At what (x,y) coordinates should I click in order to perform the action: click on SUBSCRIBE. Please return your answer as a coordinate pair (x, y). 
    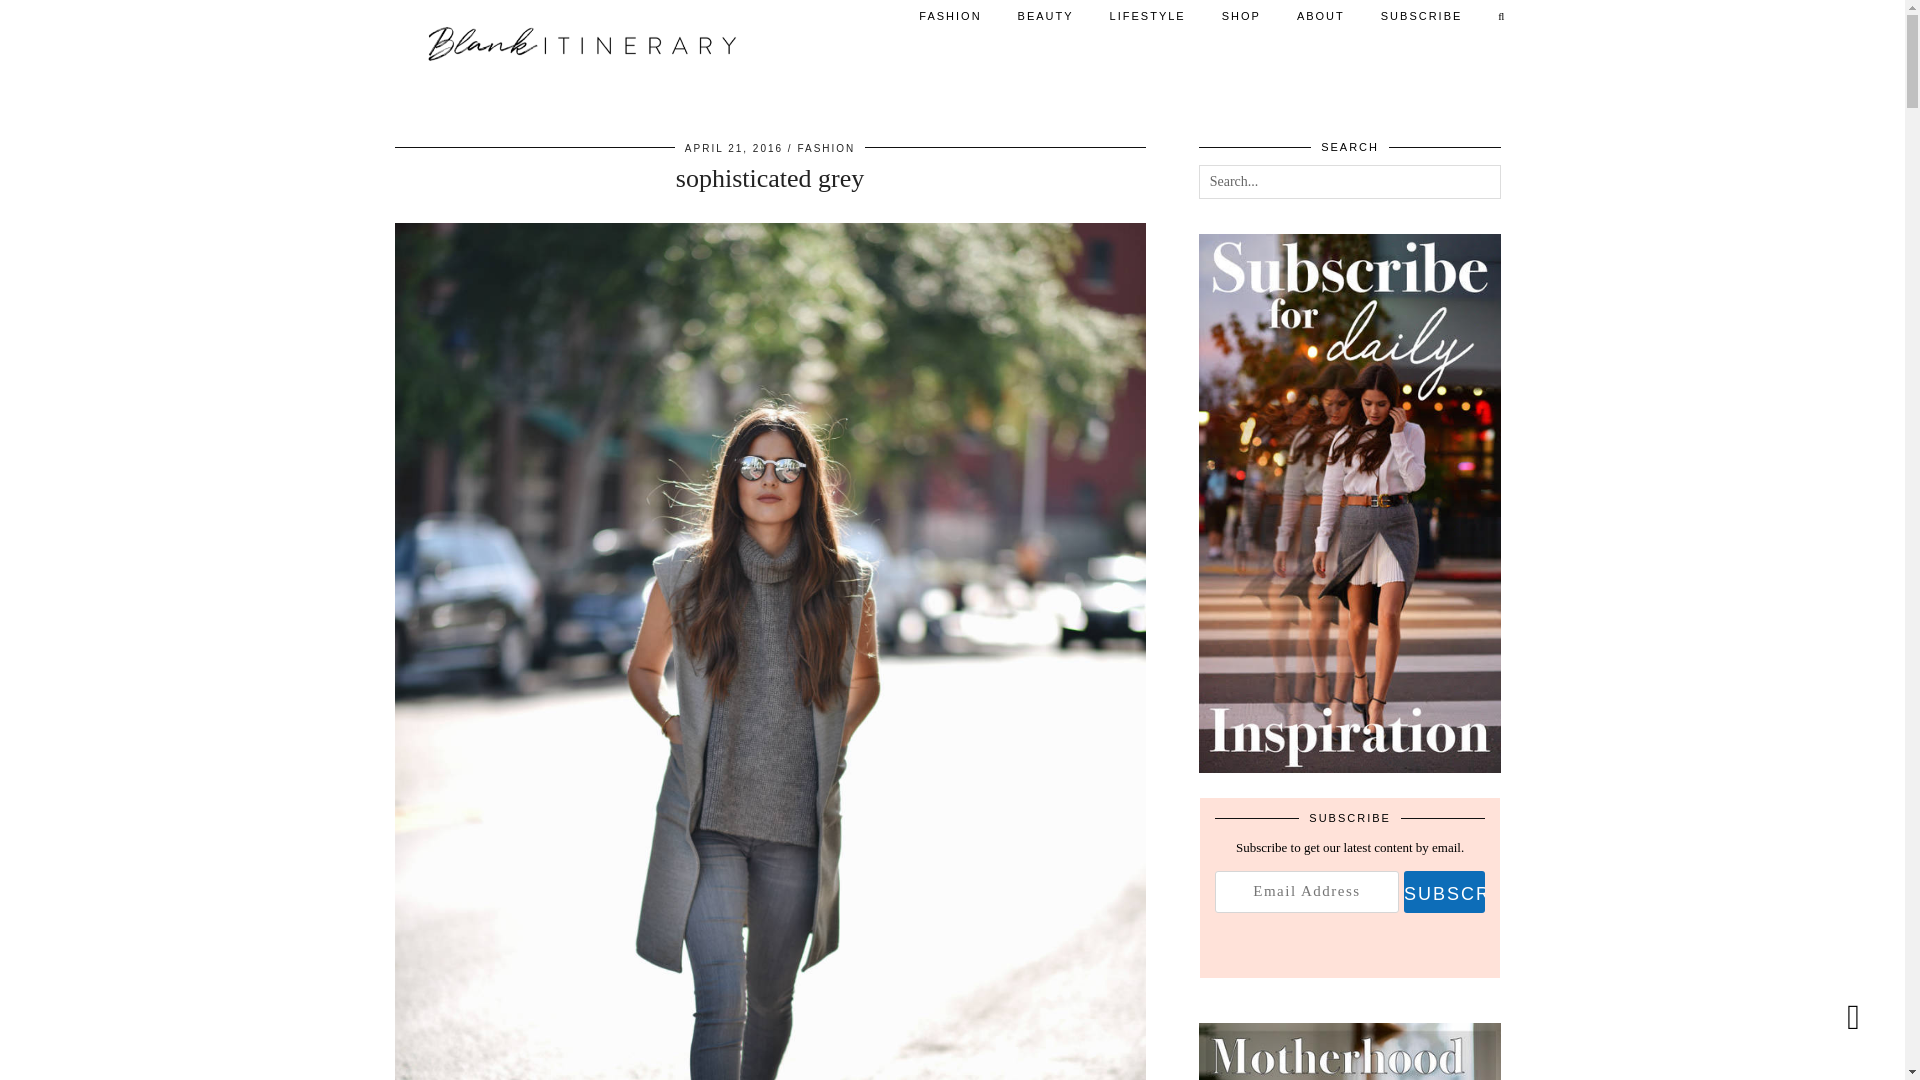
    Looking at the image, I should click on (1422, 16).